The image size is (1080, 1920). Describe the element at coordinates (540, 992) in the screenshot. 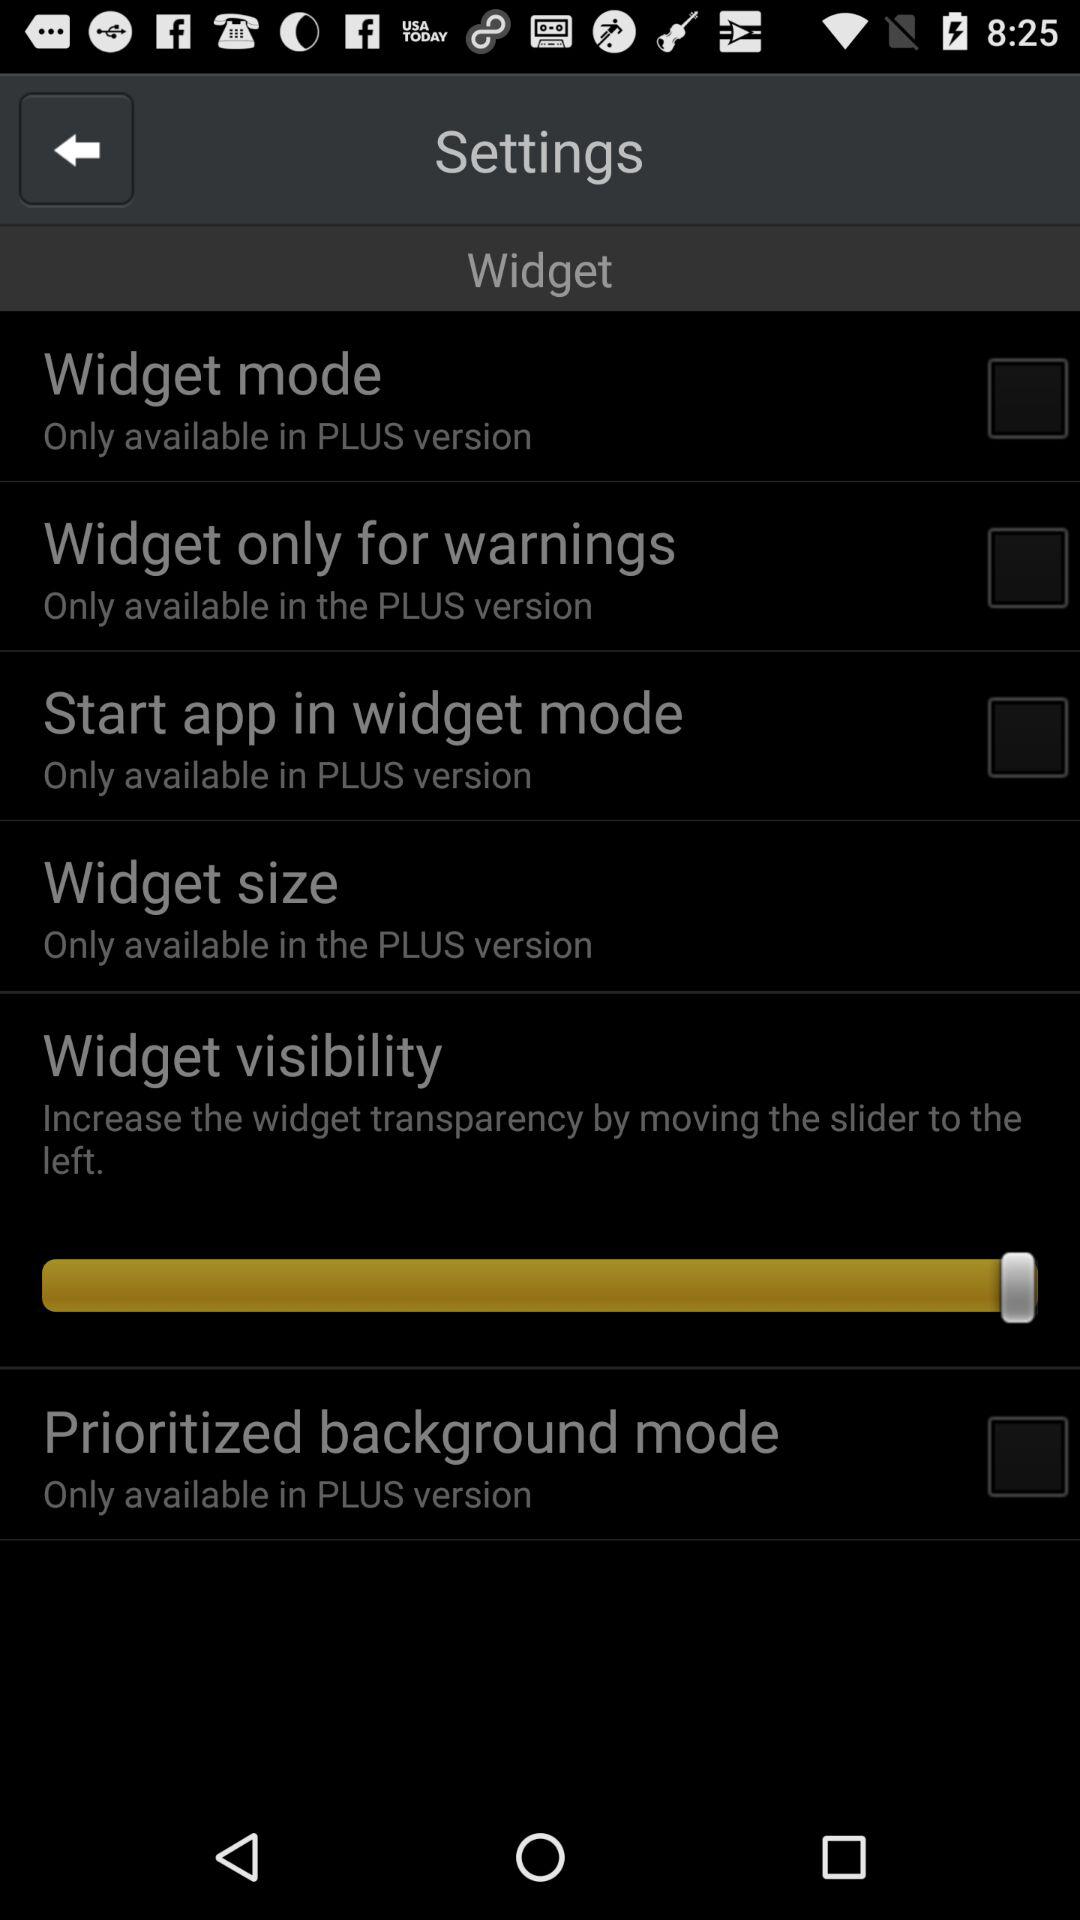

I see `tap the item above widget visibility item` at that location.